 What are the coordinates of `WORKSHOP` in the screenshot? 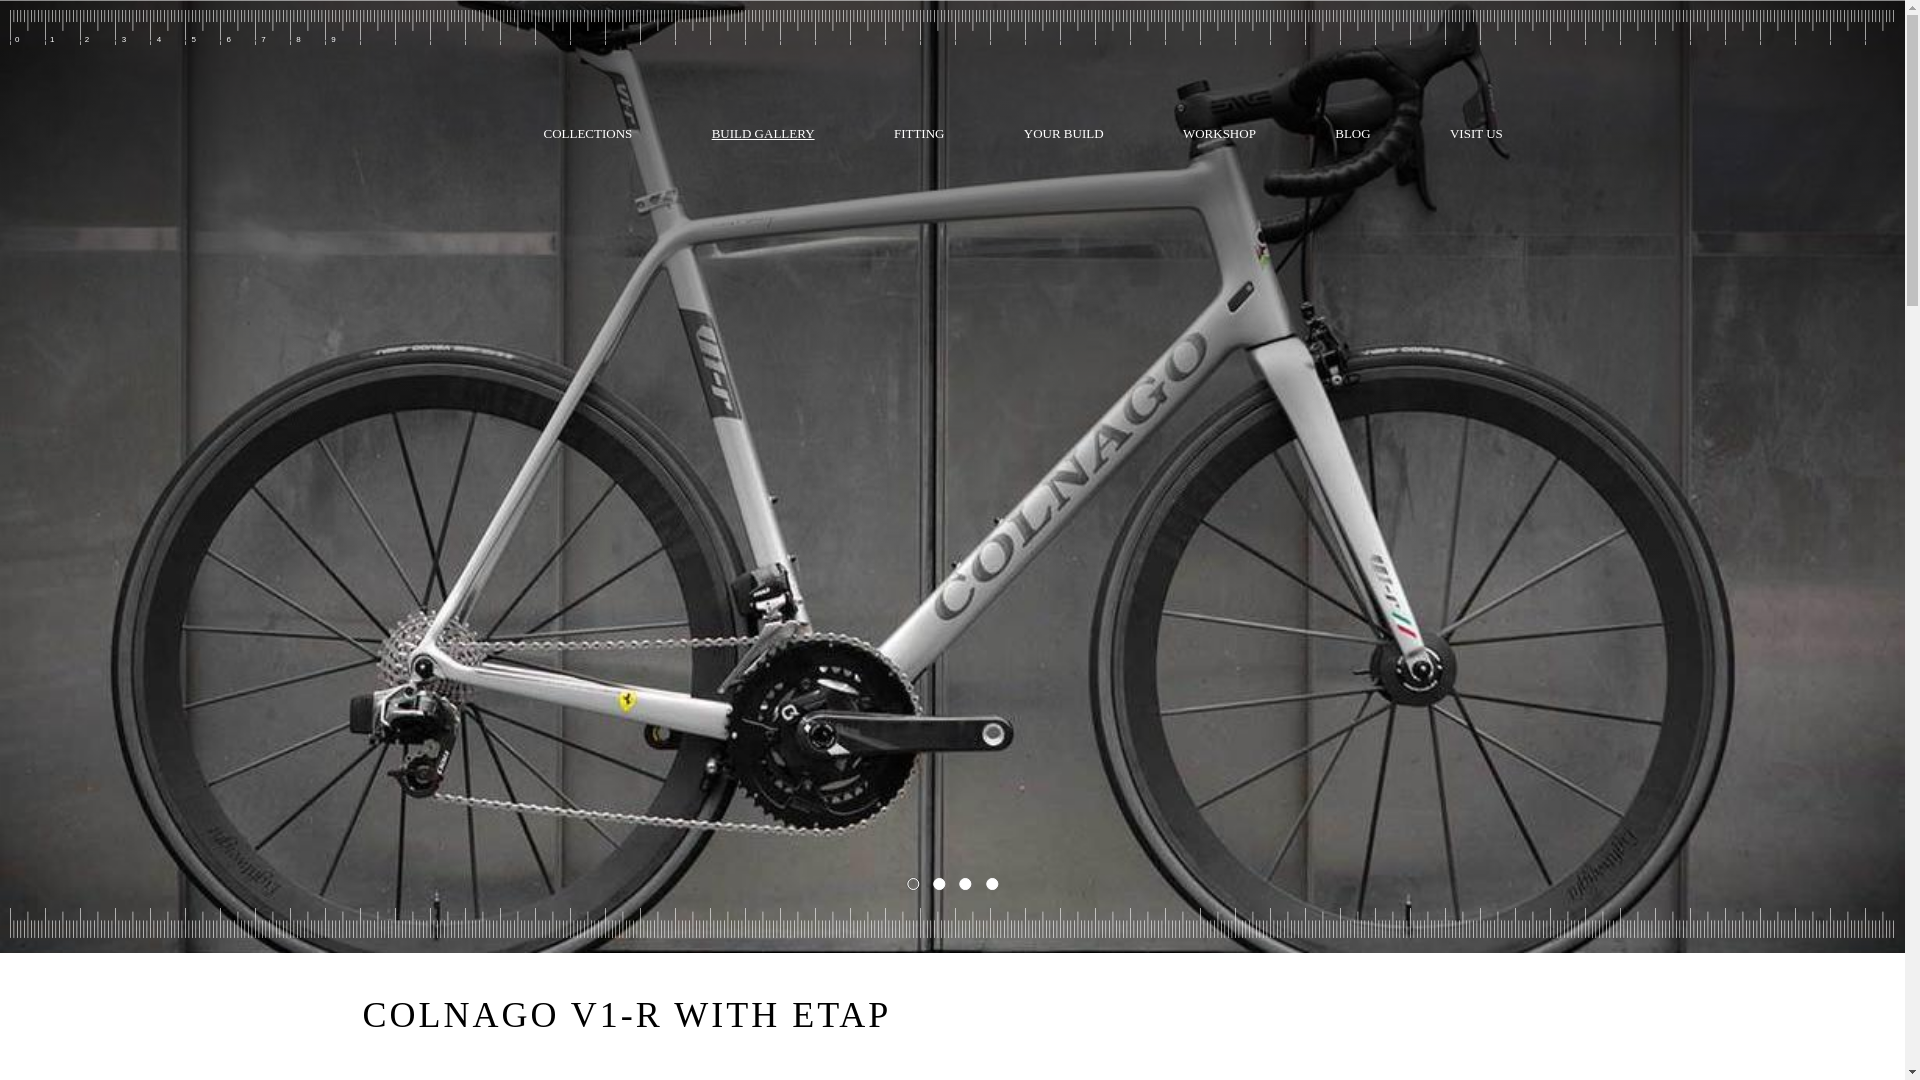 It's located at (1218, 132).